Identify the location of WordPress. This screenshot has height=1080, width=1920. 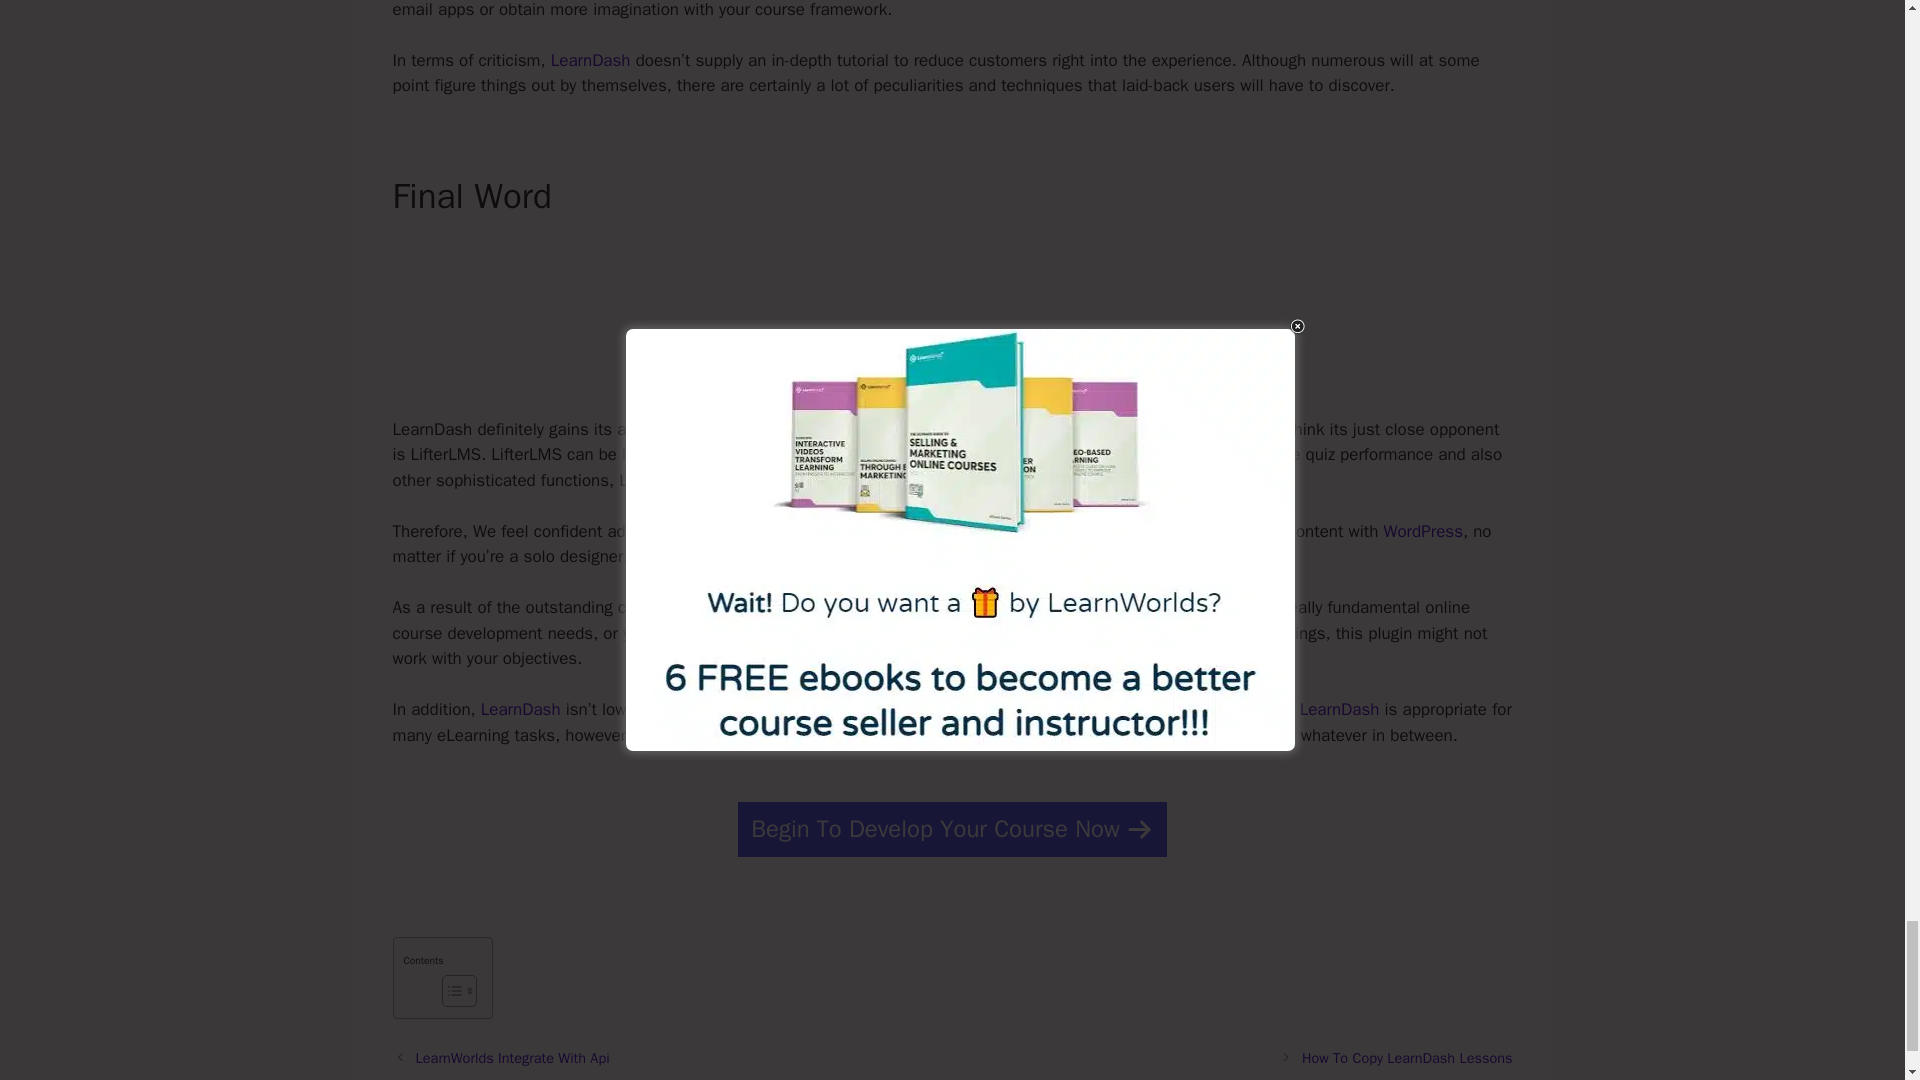
(1424, 531).